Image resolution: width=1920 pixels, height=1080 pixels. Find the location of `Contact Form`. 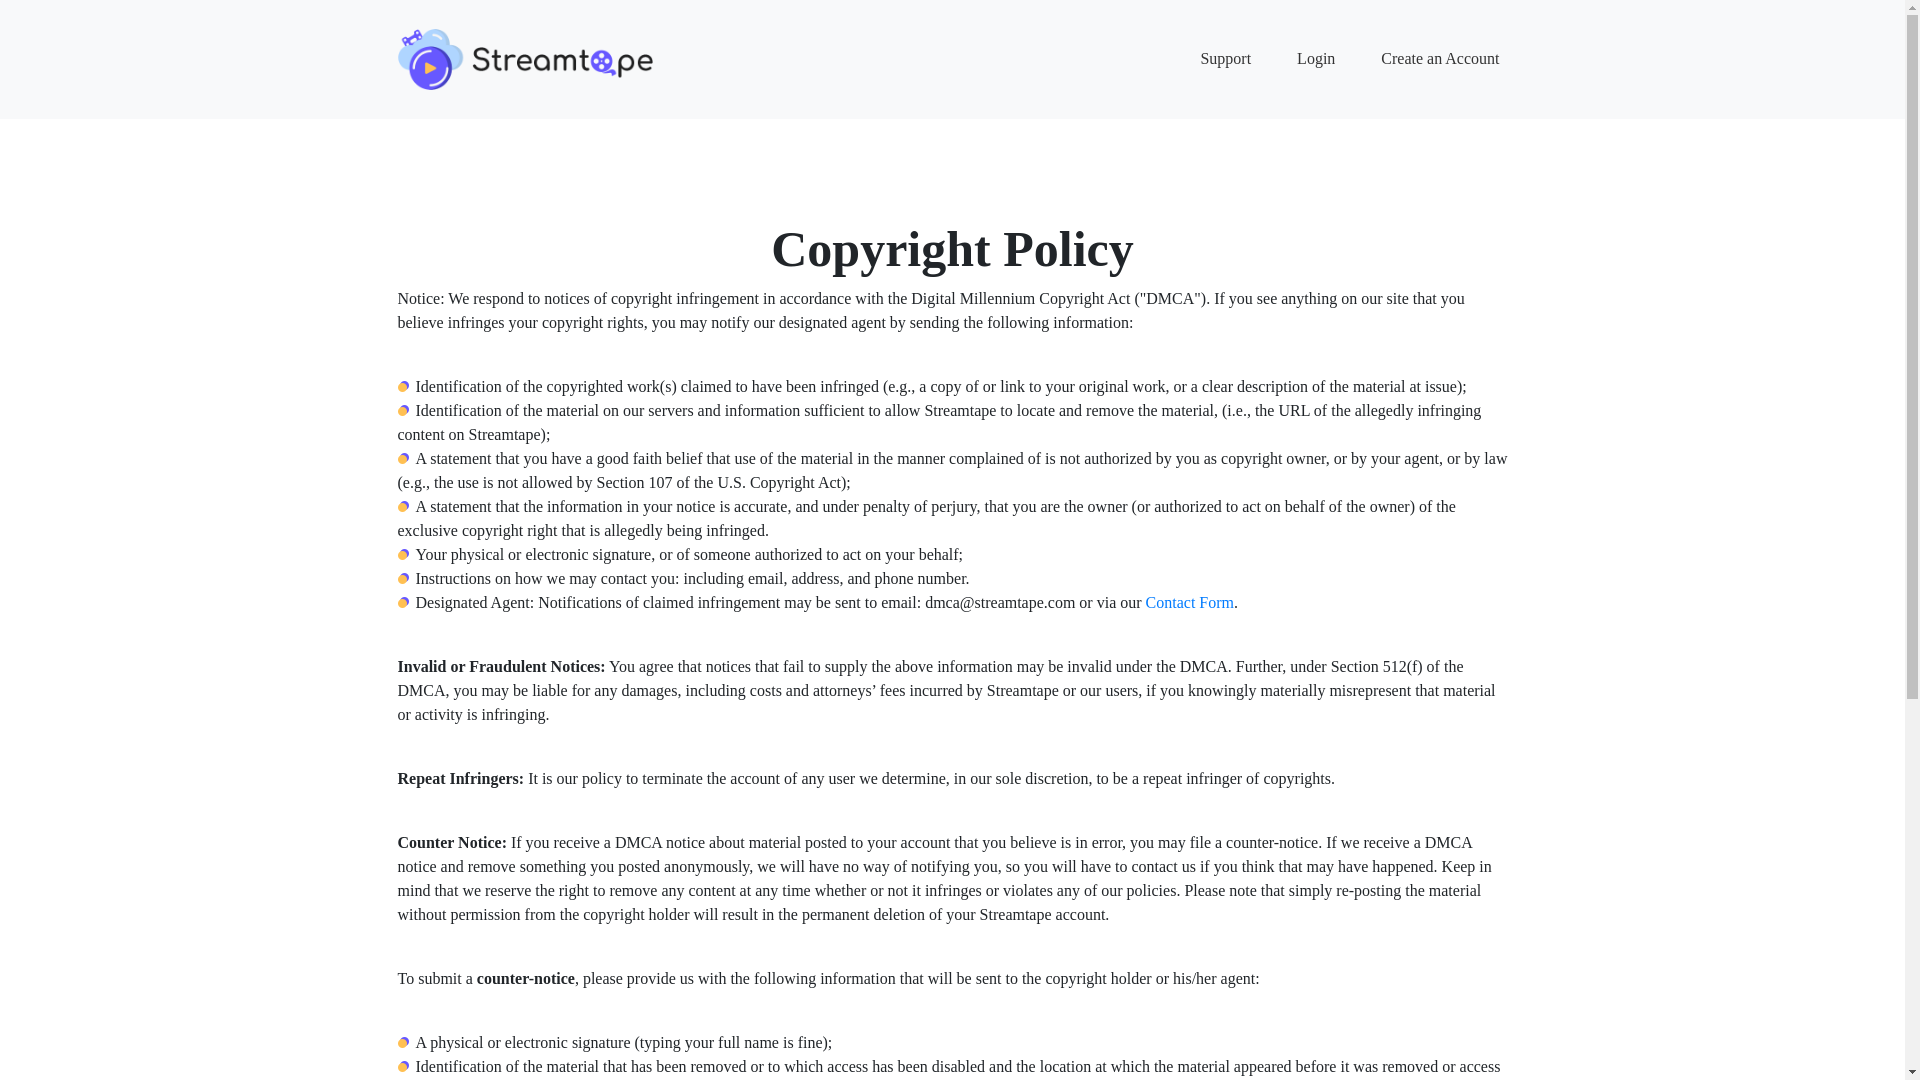

Contact Form is located at coordinates (1190, 566).